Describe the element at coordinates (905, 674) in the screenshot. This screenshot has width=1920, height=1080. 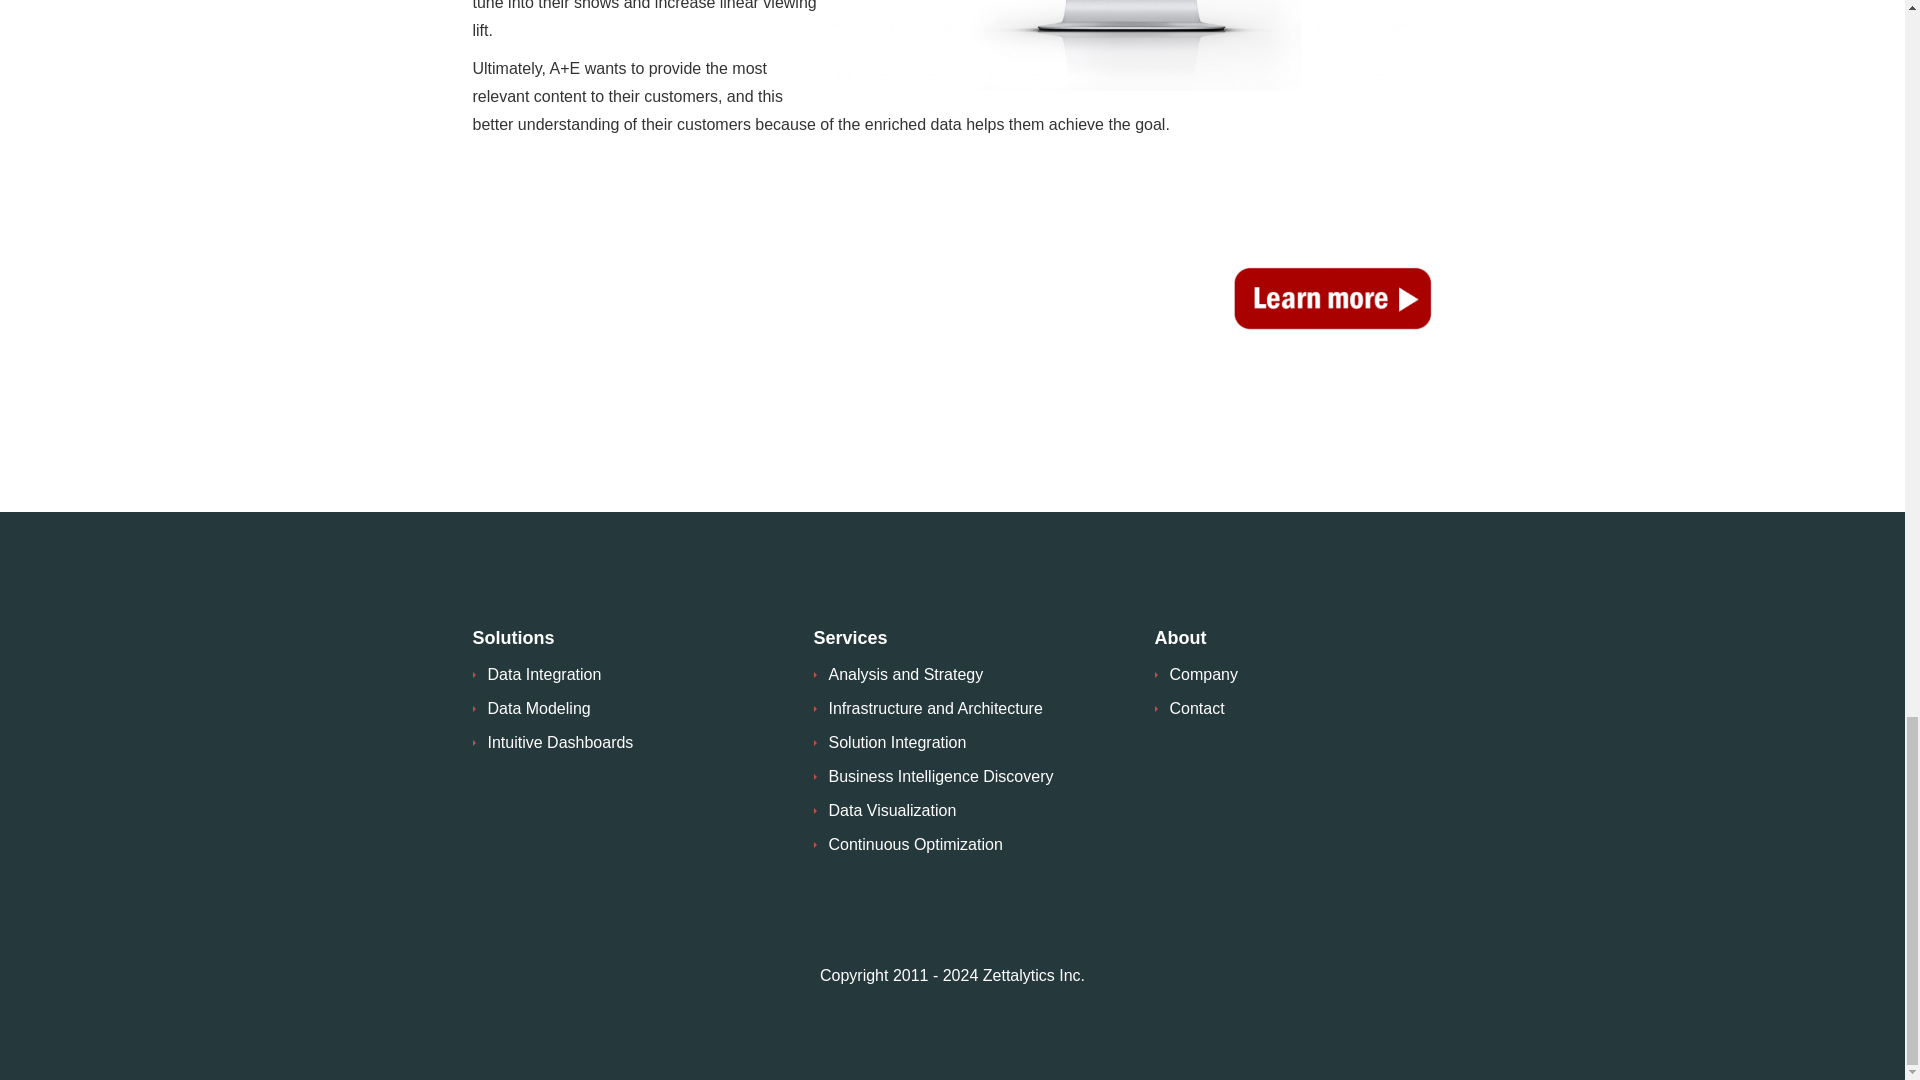
I see `Analysis and Strategy` at that location.